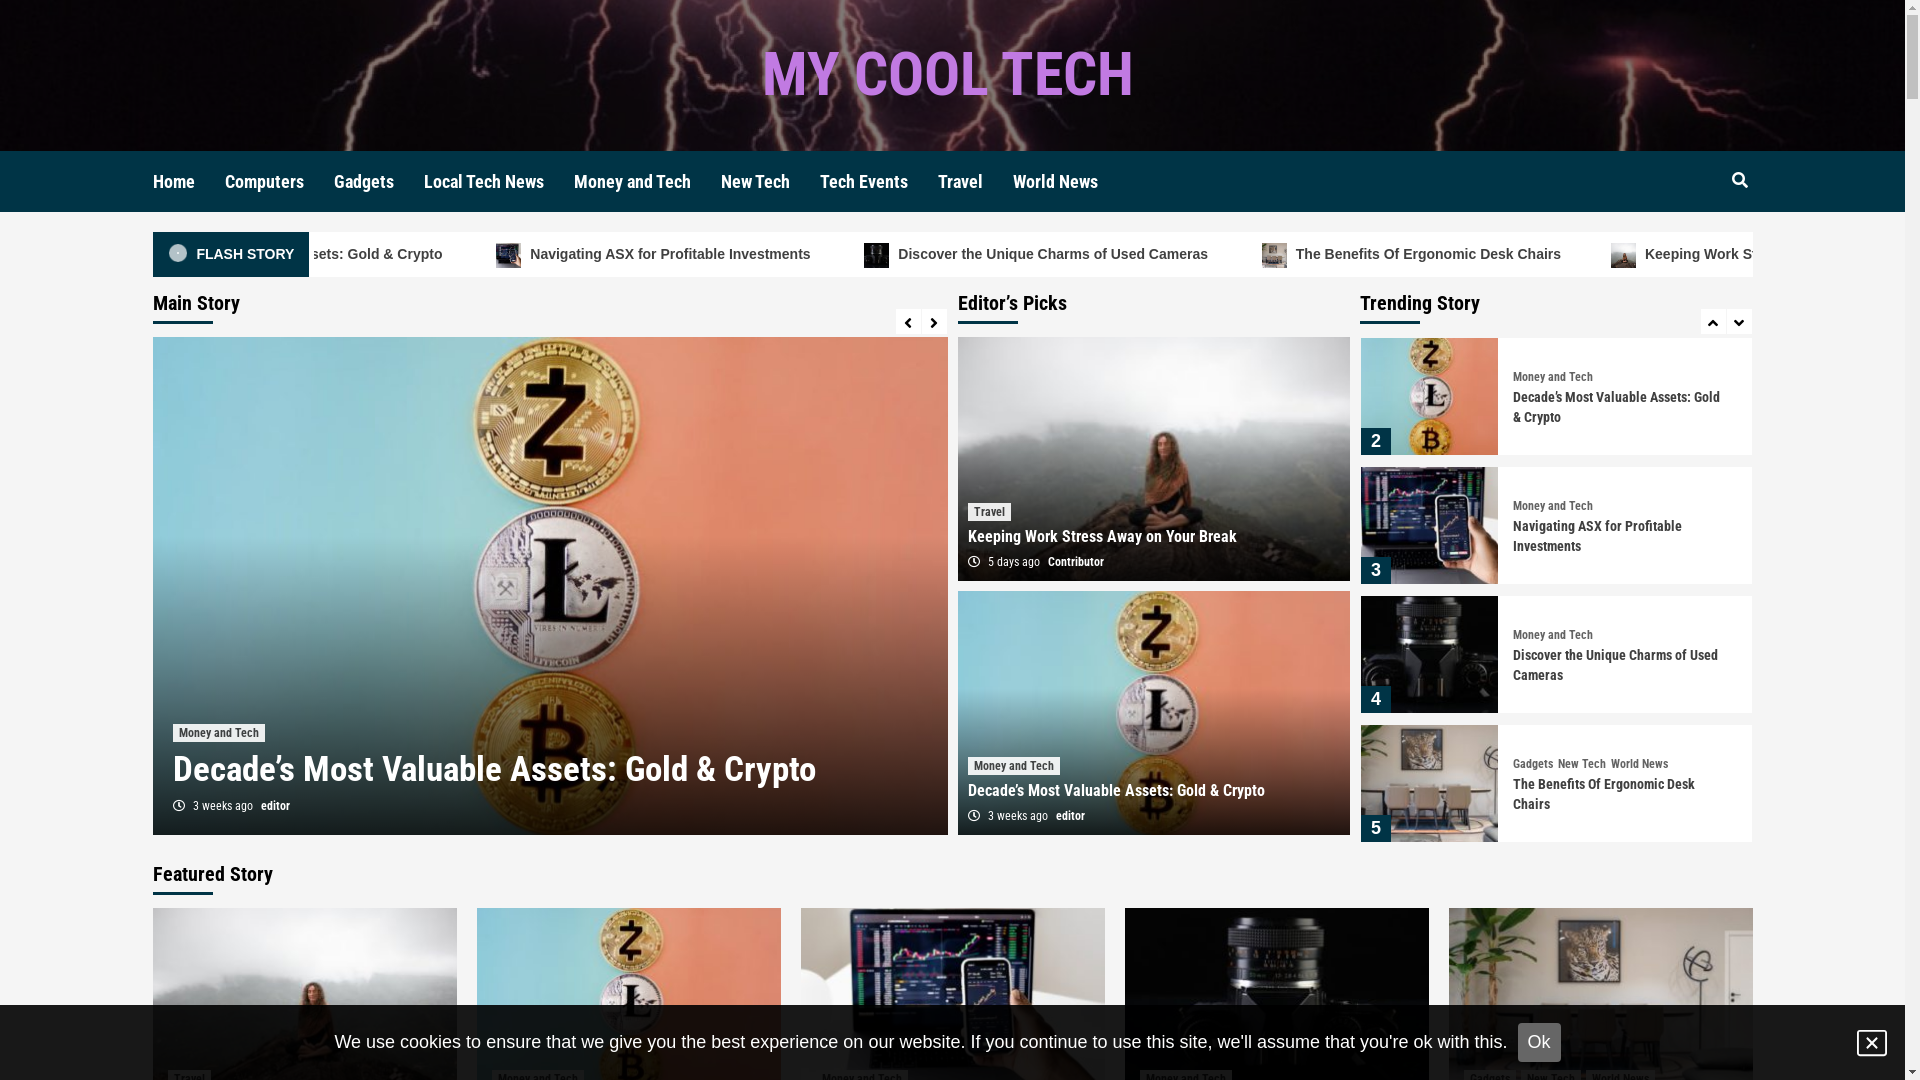  Describe the element at coordinates (1553, 635) in the screenshot. I see `Money and Tech` at that location.